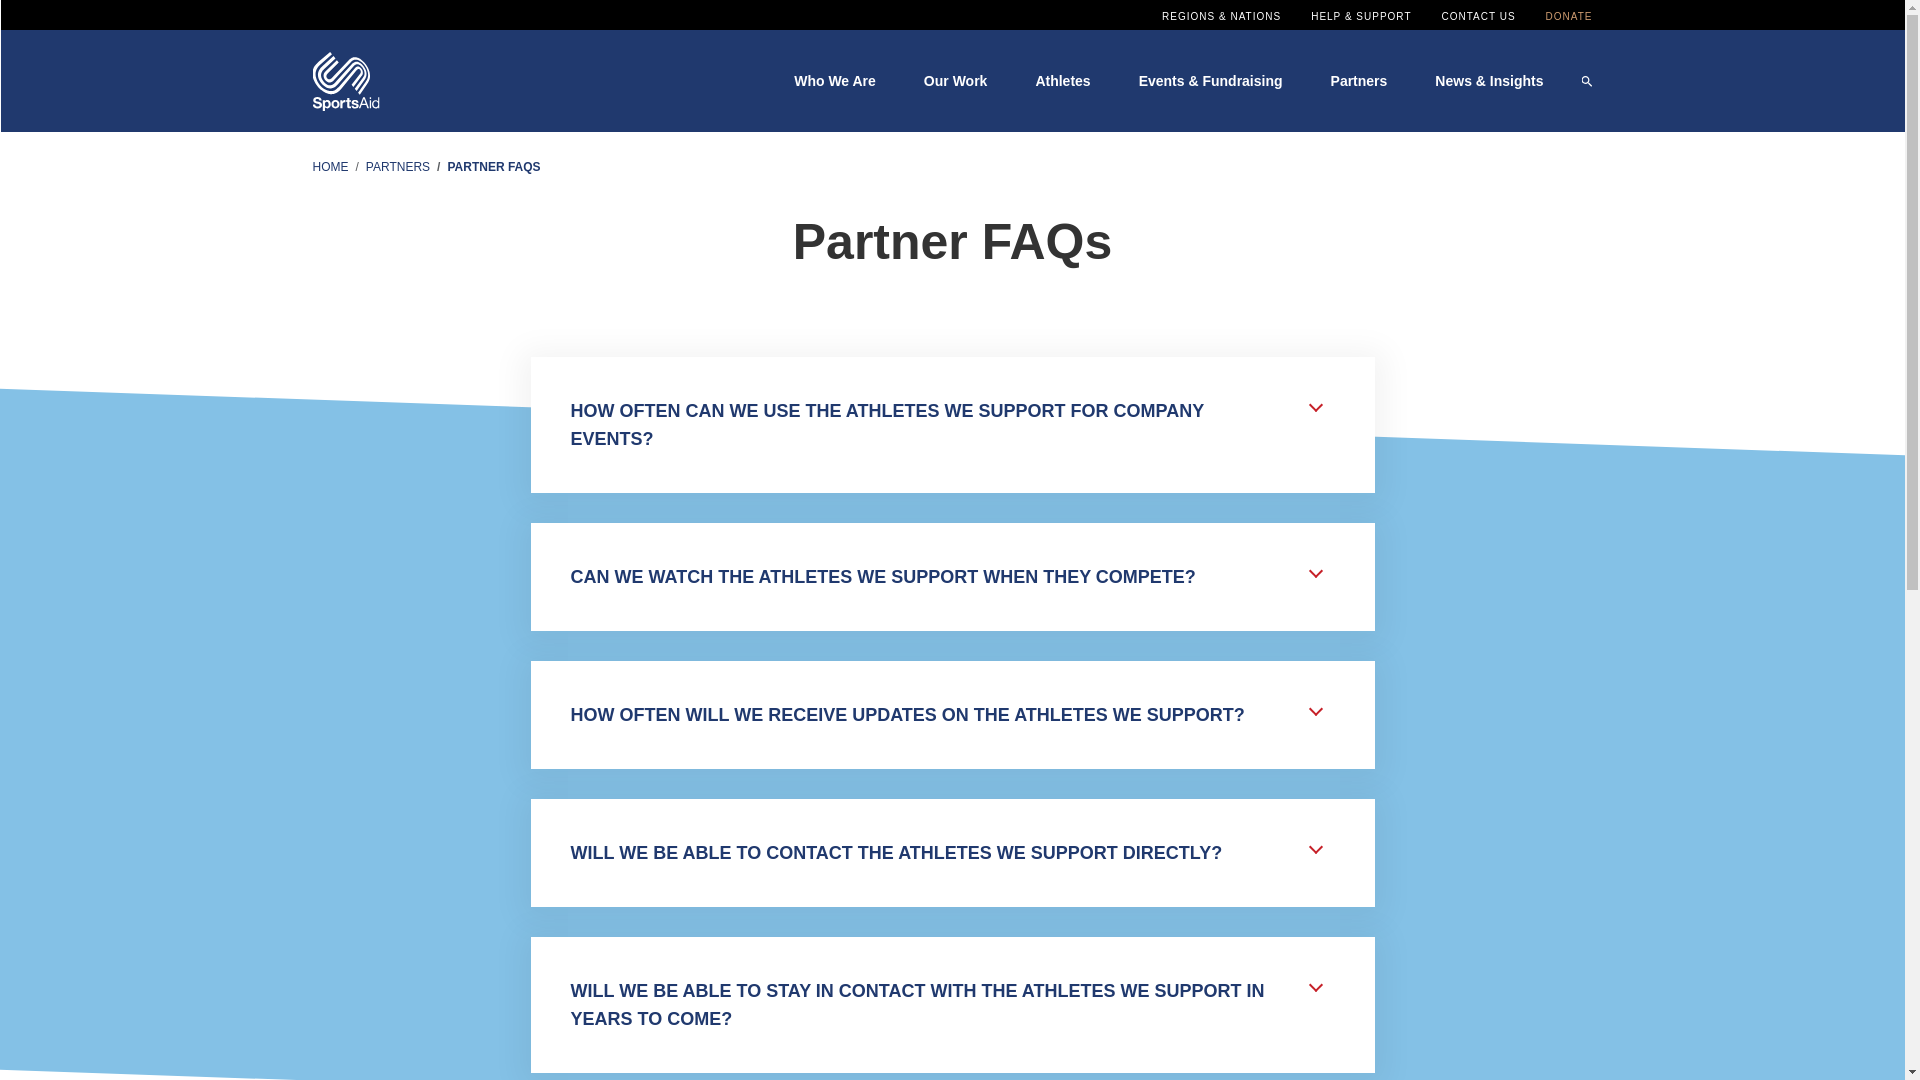  Describe the element at coordinates (834, 80) in the screenshot. I see `Who We Are` at that location.